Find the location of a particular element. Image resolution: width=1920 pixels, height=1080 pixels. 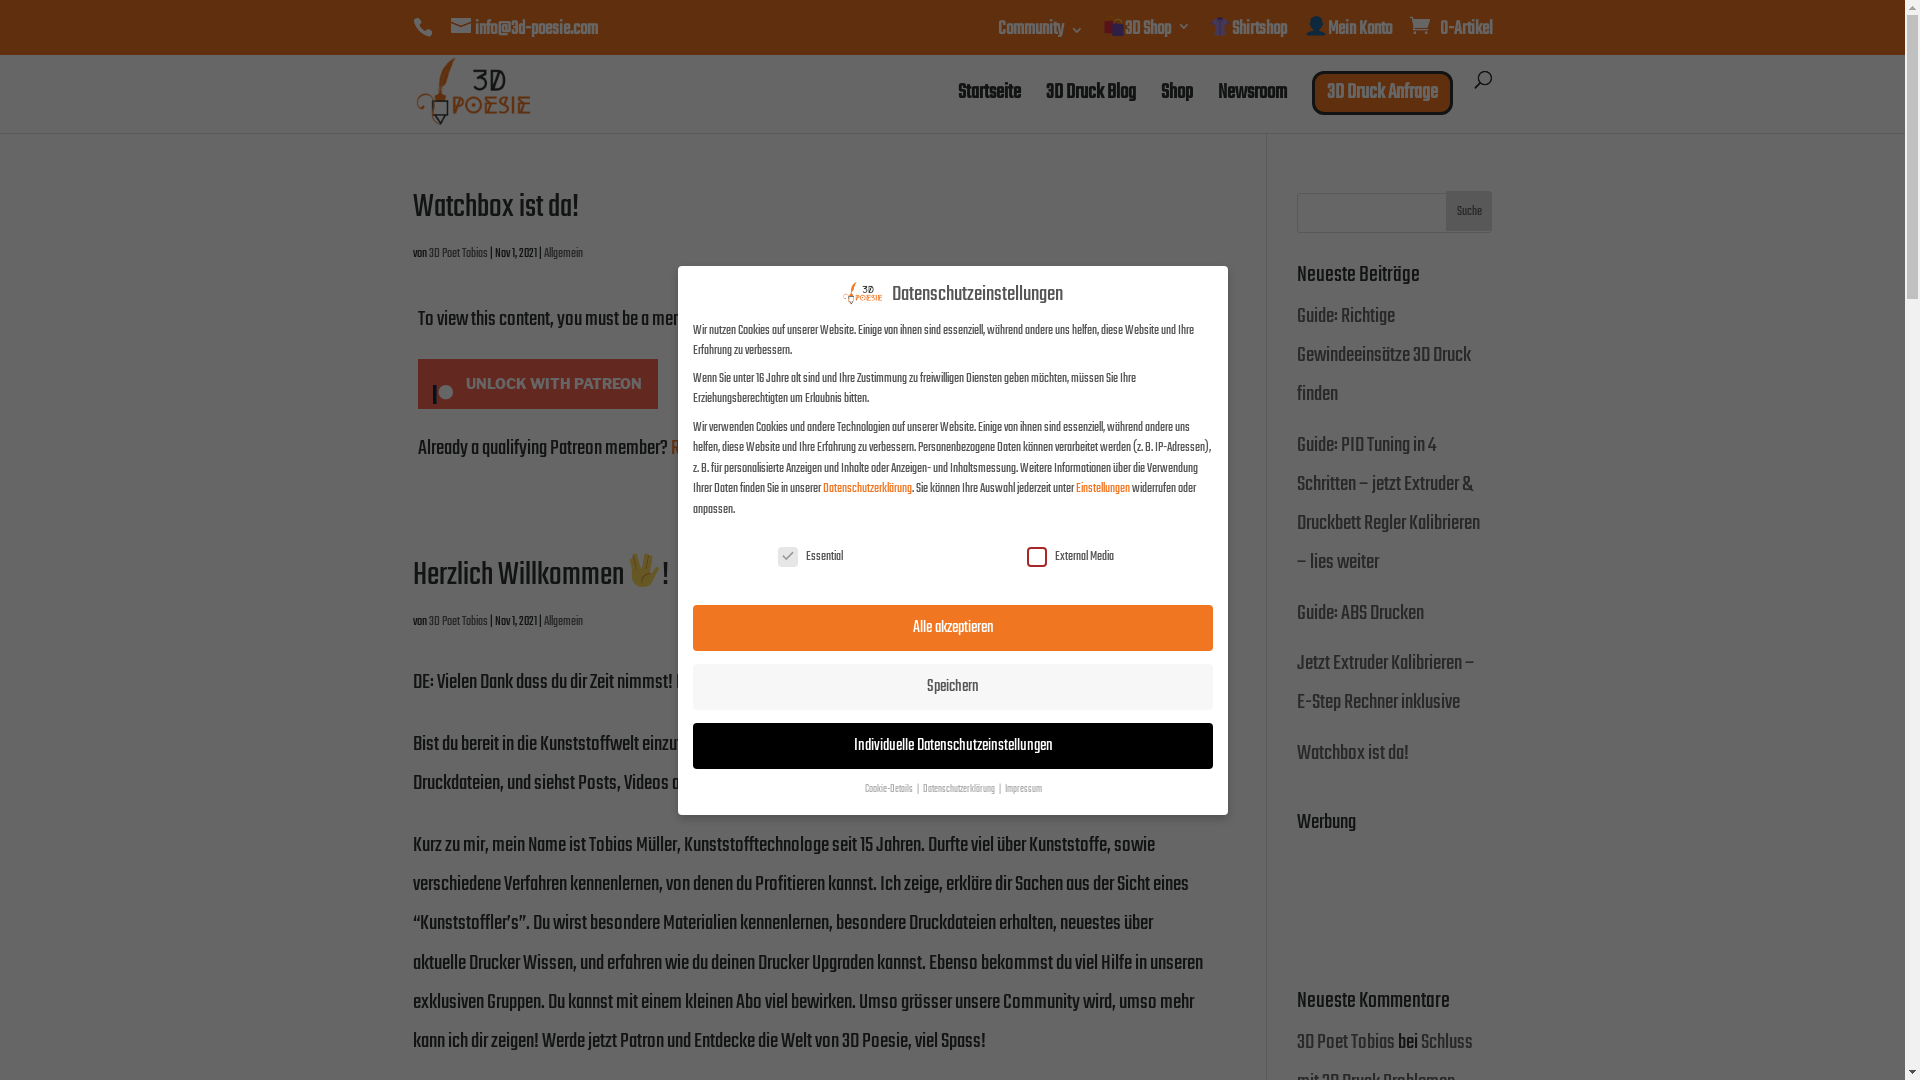

Tobias's Patreon is located at coordinates (782, 320).